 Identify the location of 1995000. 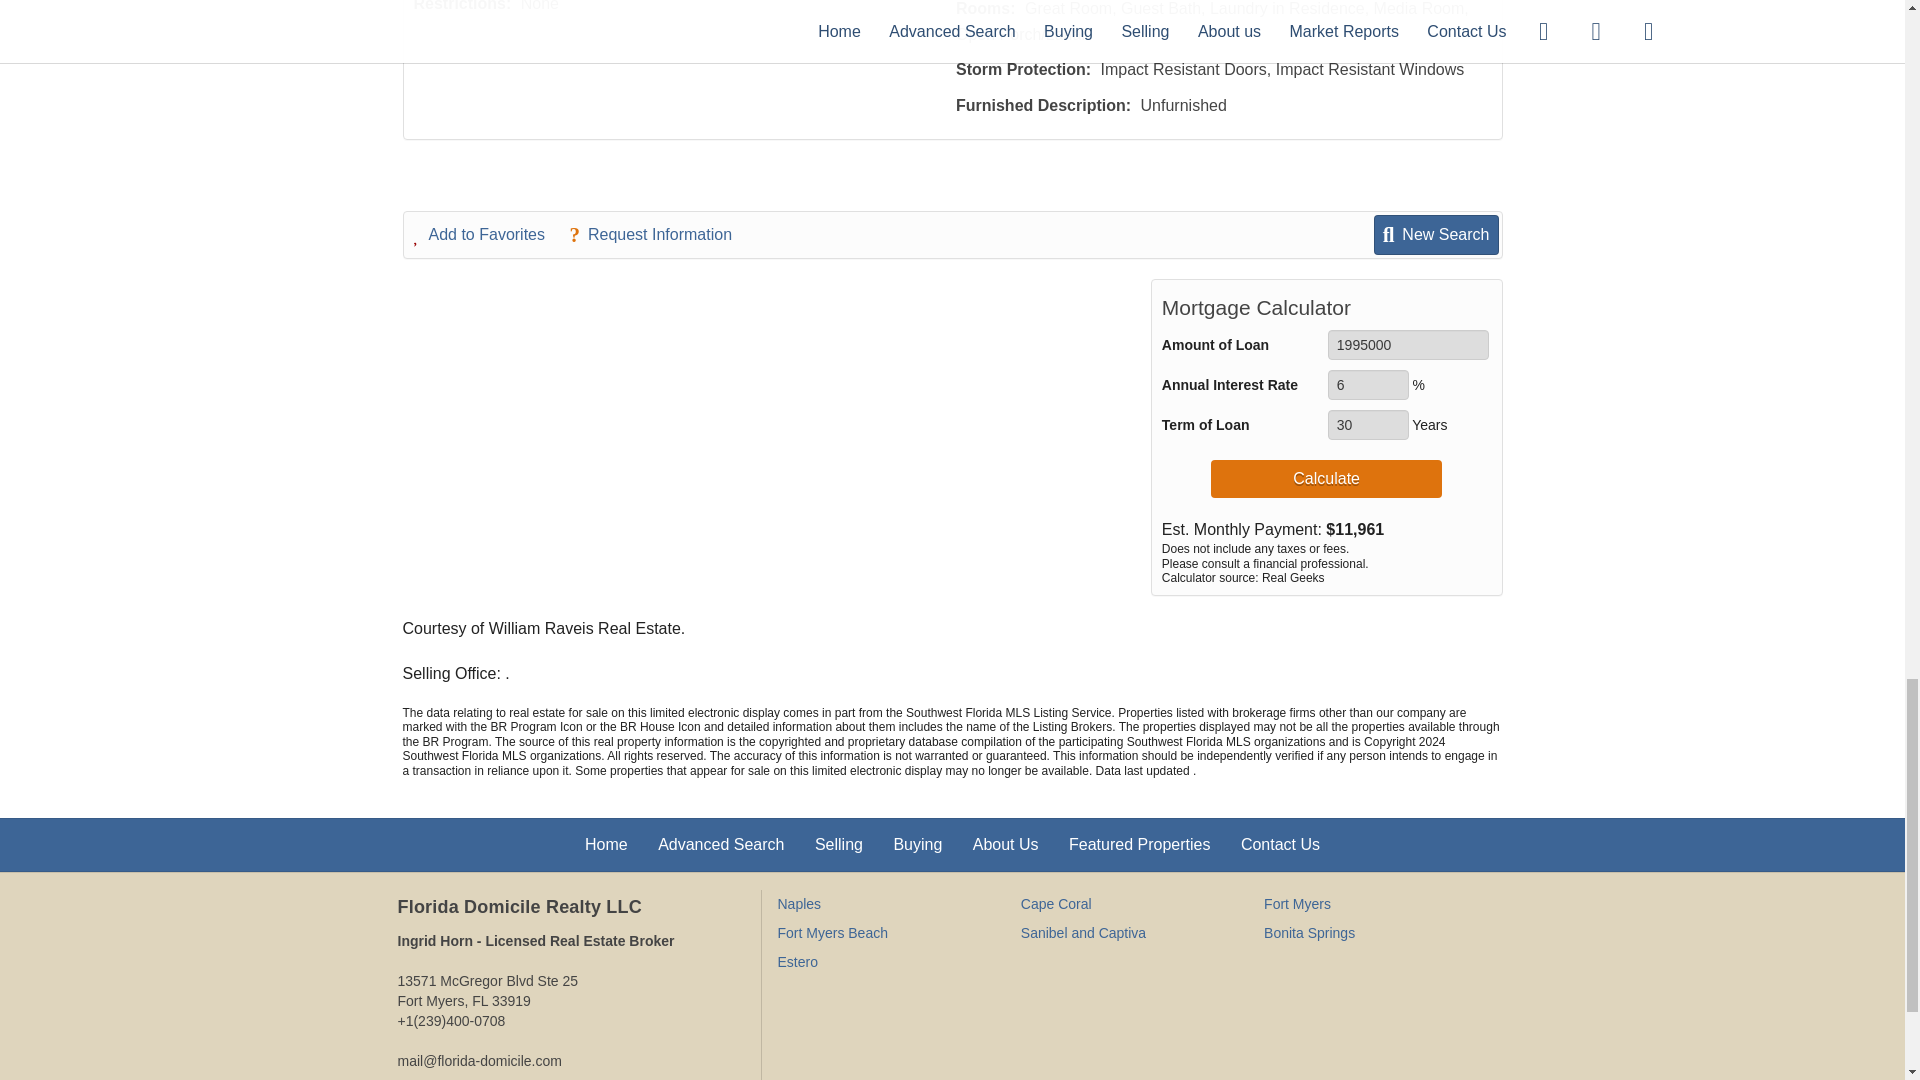
(1408, 344).